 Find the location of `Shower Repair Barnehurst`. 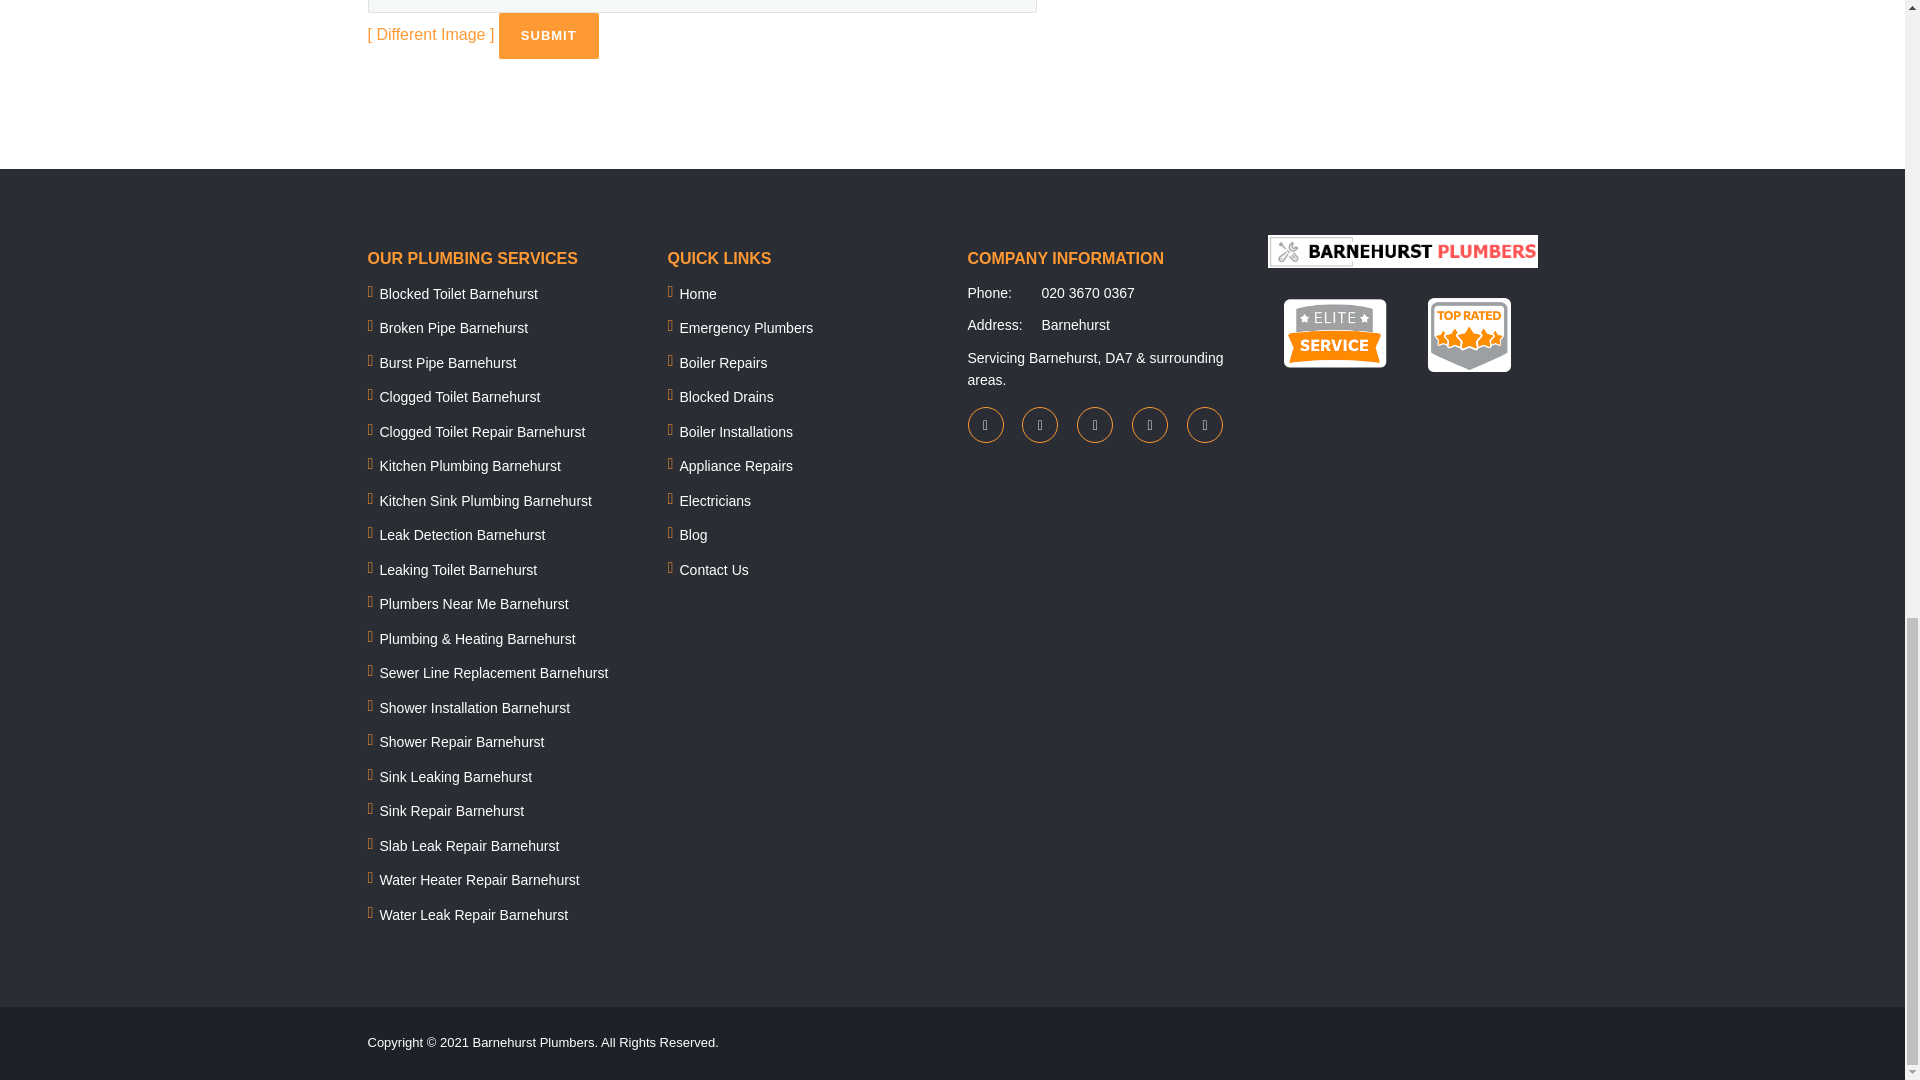

Shower Repair Barnehurst is located at coordinates (462, 742).